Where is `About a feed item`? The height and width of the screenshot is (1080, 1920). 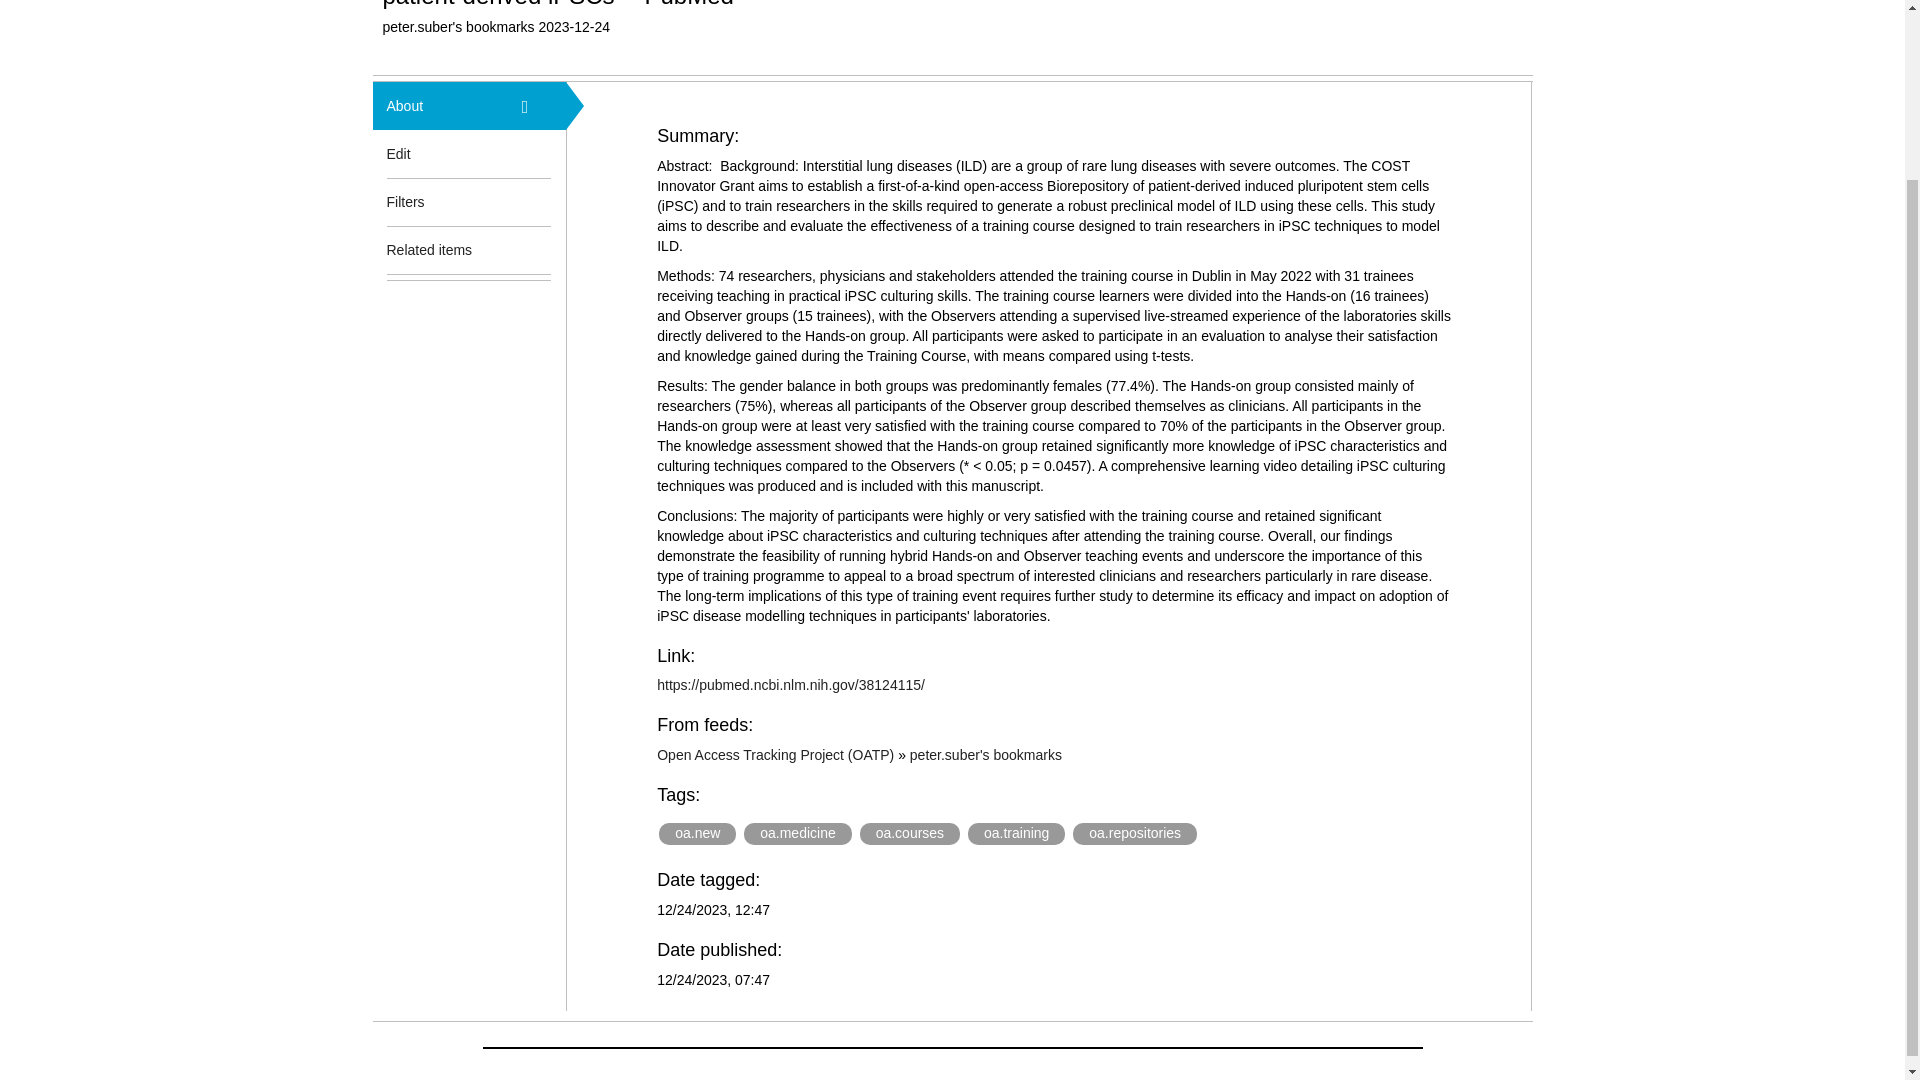 About a feed item is located at coordinates (537, 106).